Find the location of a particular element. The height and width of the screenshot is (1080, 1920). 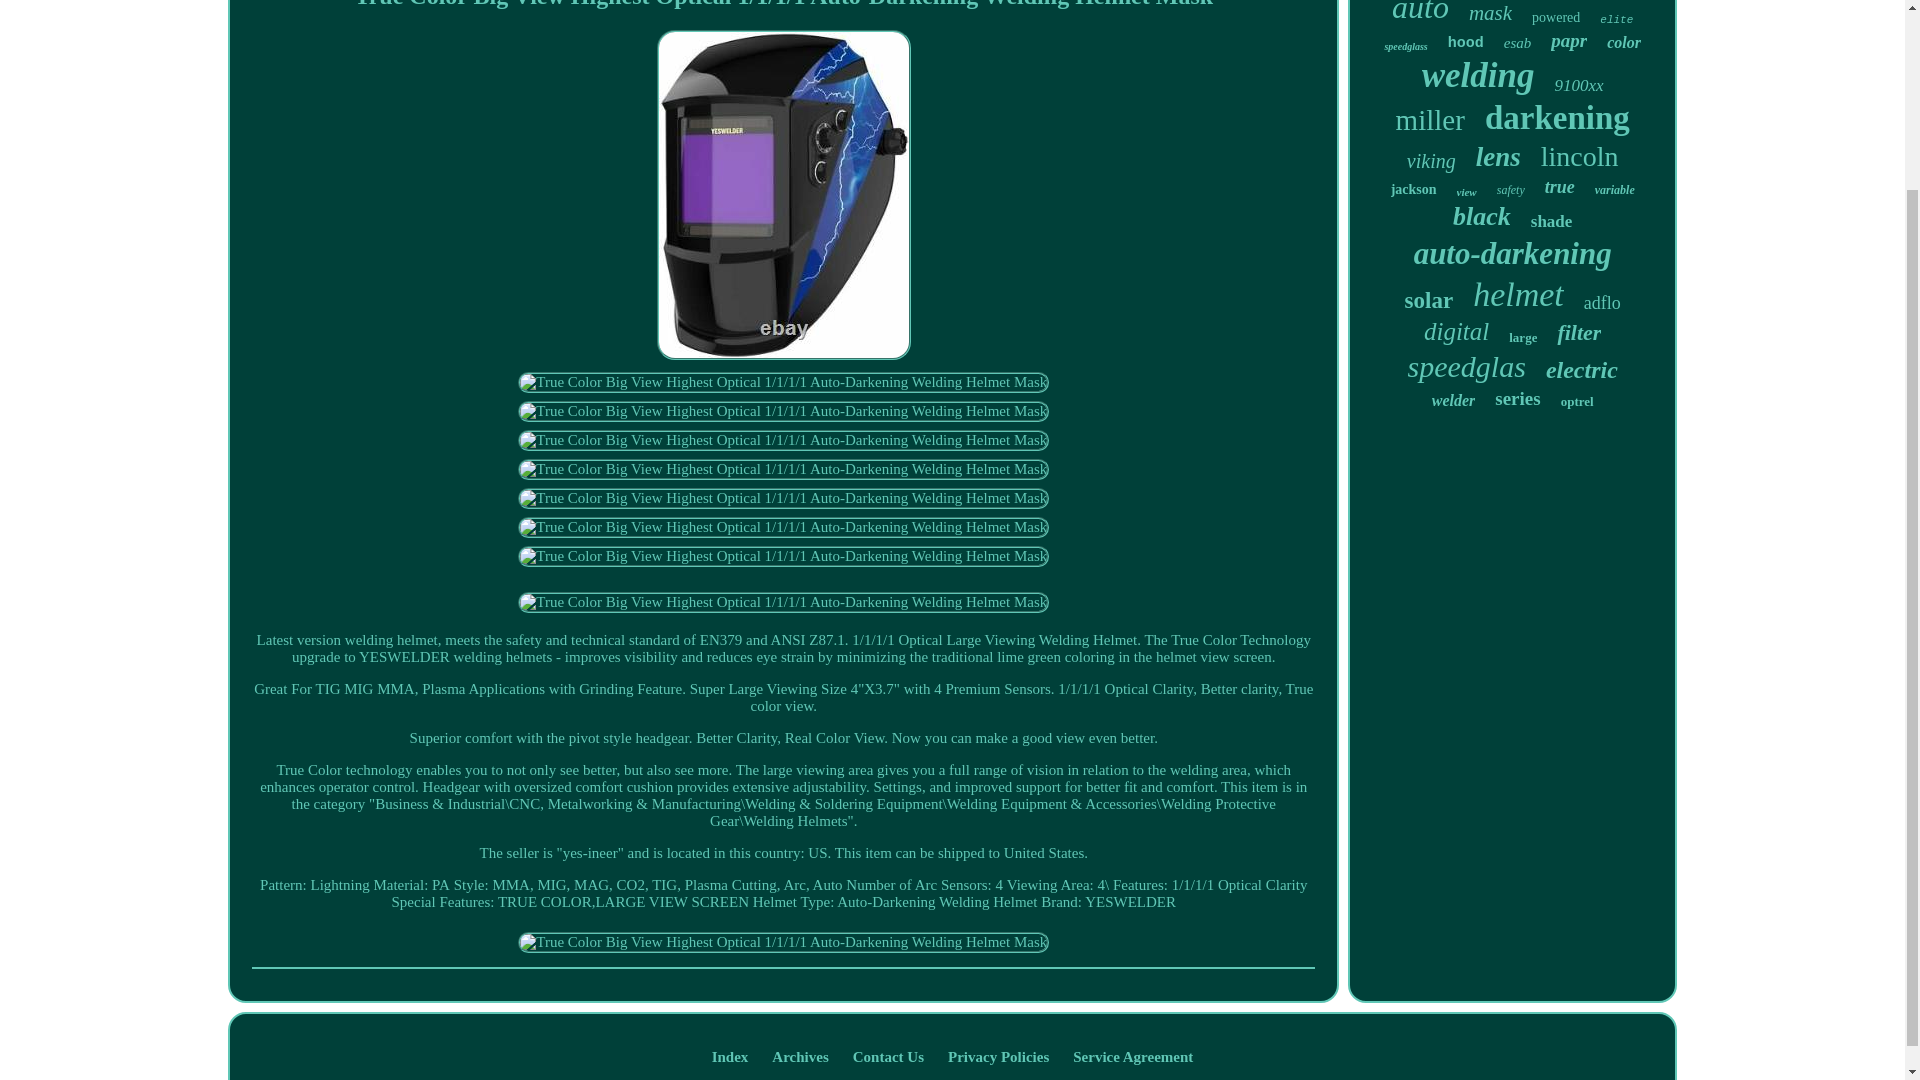

mask is located at coordinates (1490, 13).